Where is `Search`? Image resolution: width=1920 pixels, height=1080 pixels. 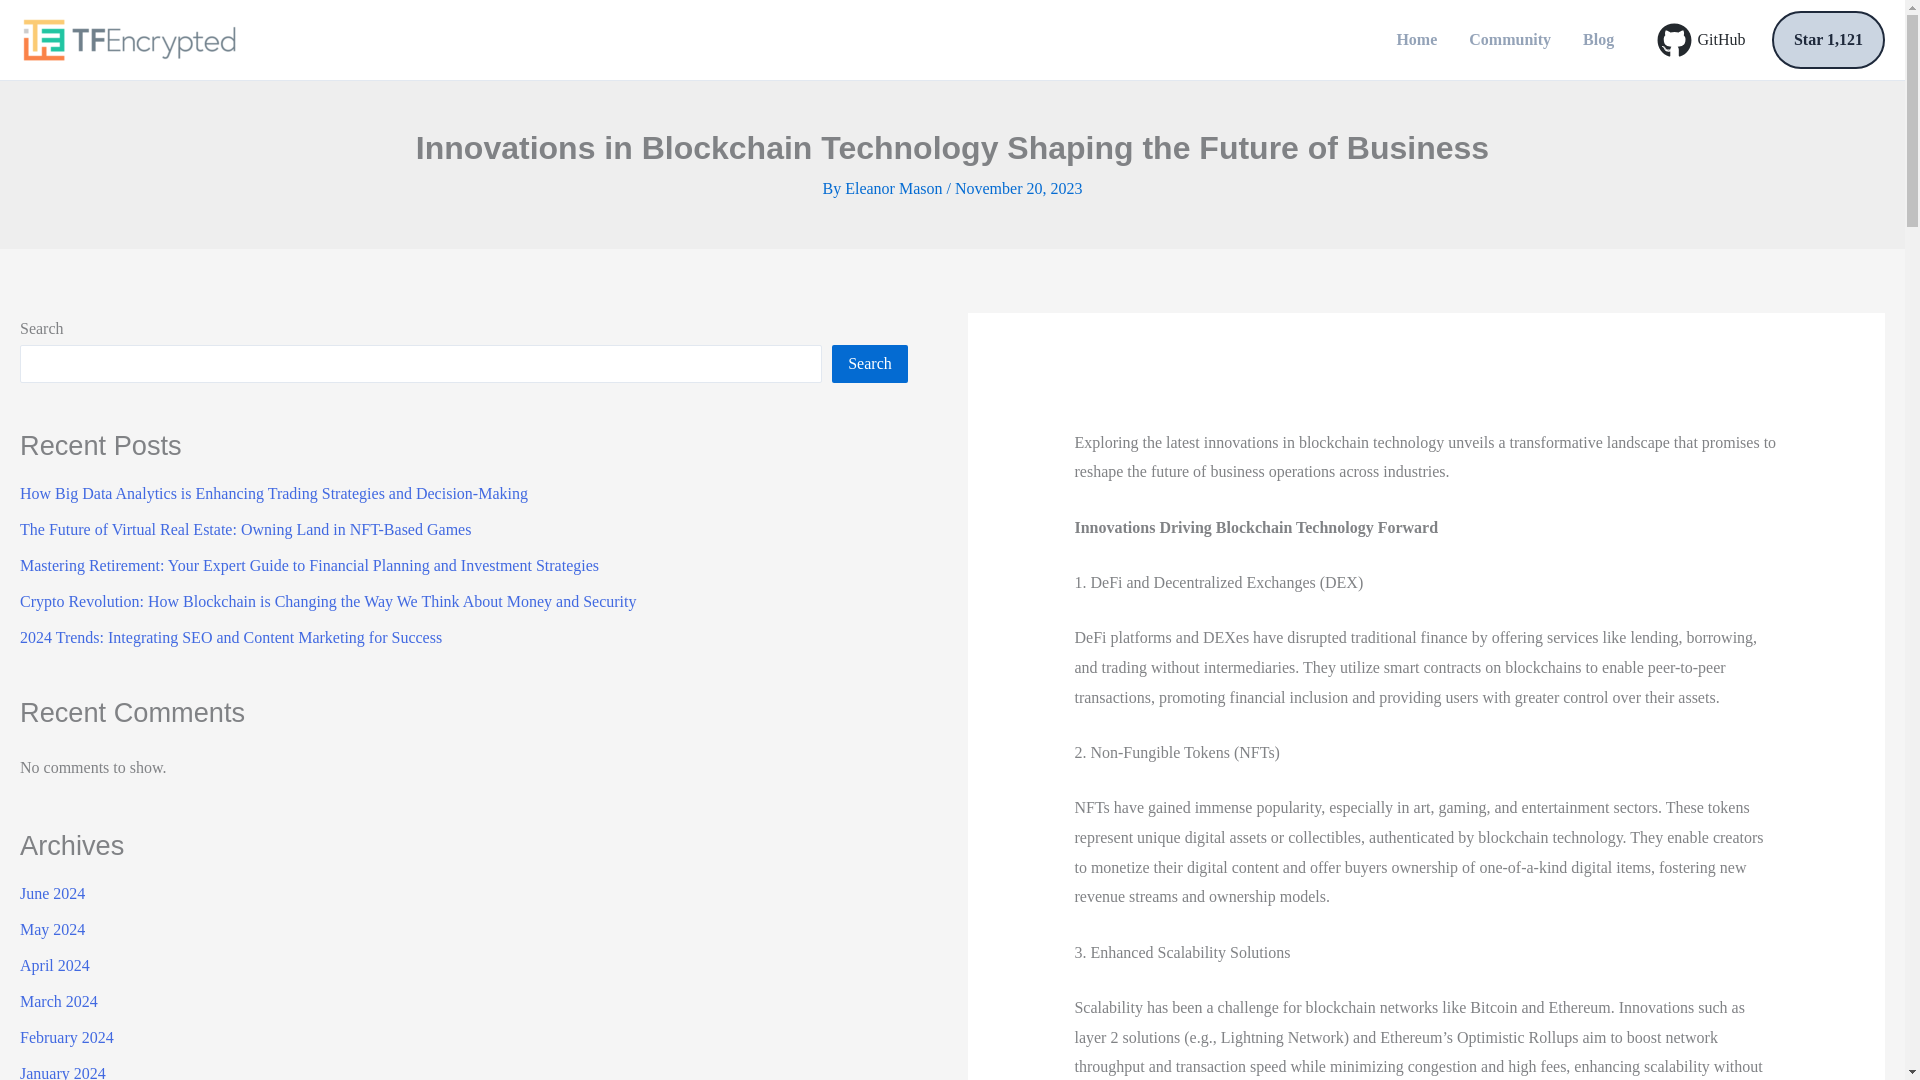
Search is located at coordinates (870, 364).